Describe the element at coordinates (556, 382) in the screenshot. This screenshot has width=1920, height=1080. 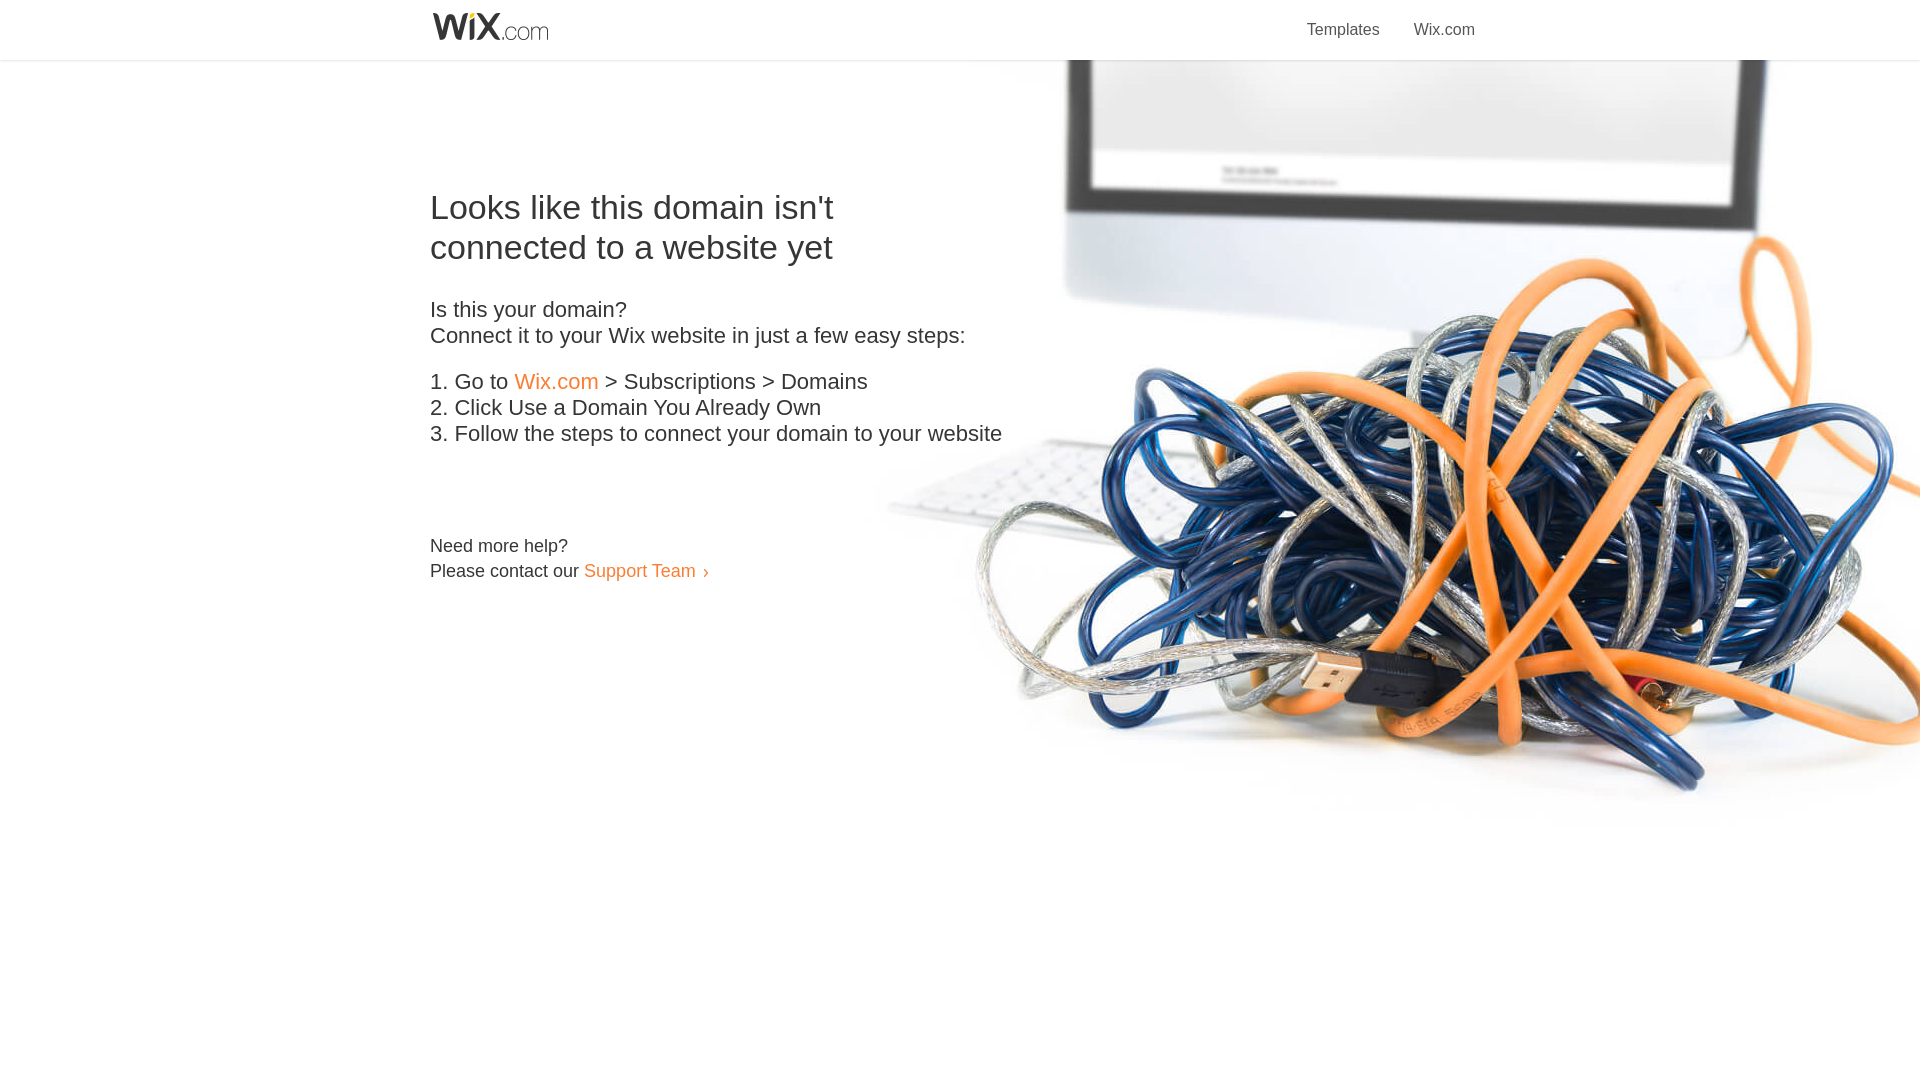
I see `Wix.com` at that location.